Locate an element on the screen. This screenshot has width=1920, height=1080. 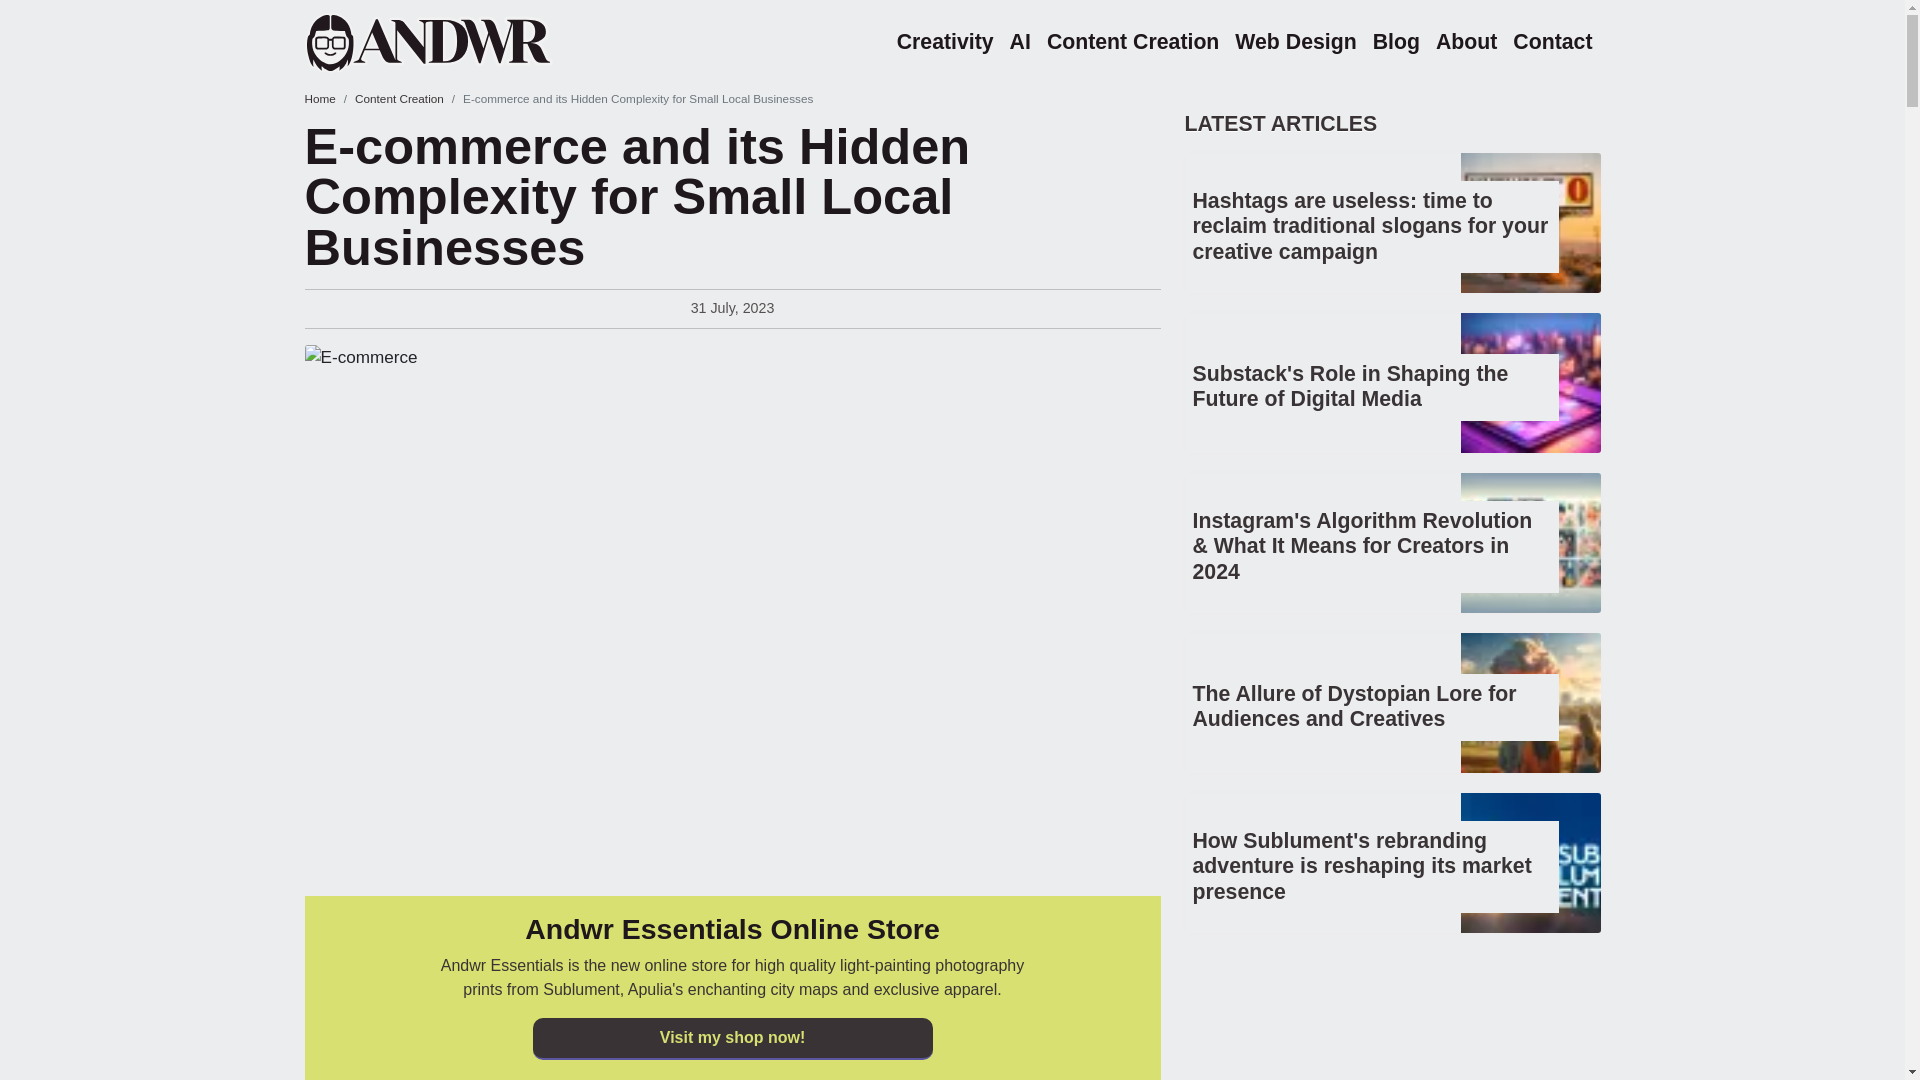
Contact is located at coordinates (1552, 42).